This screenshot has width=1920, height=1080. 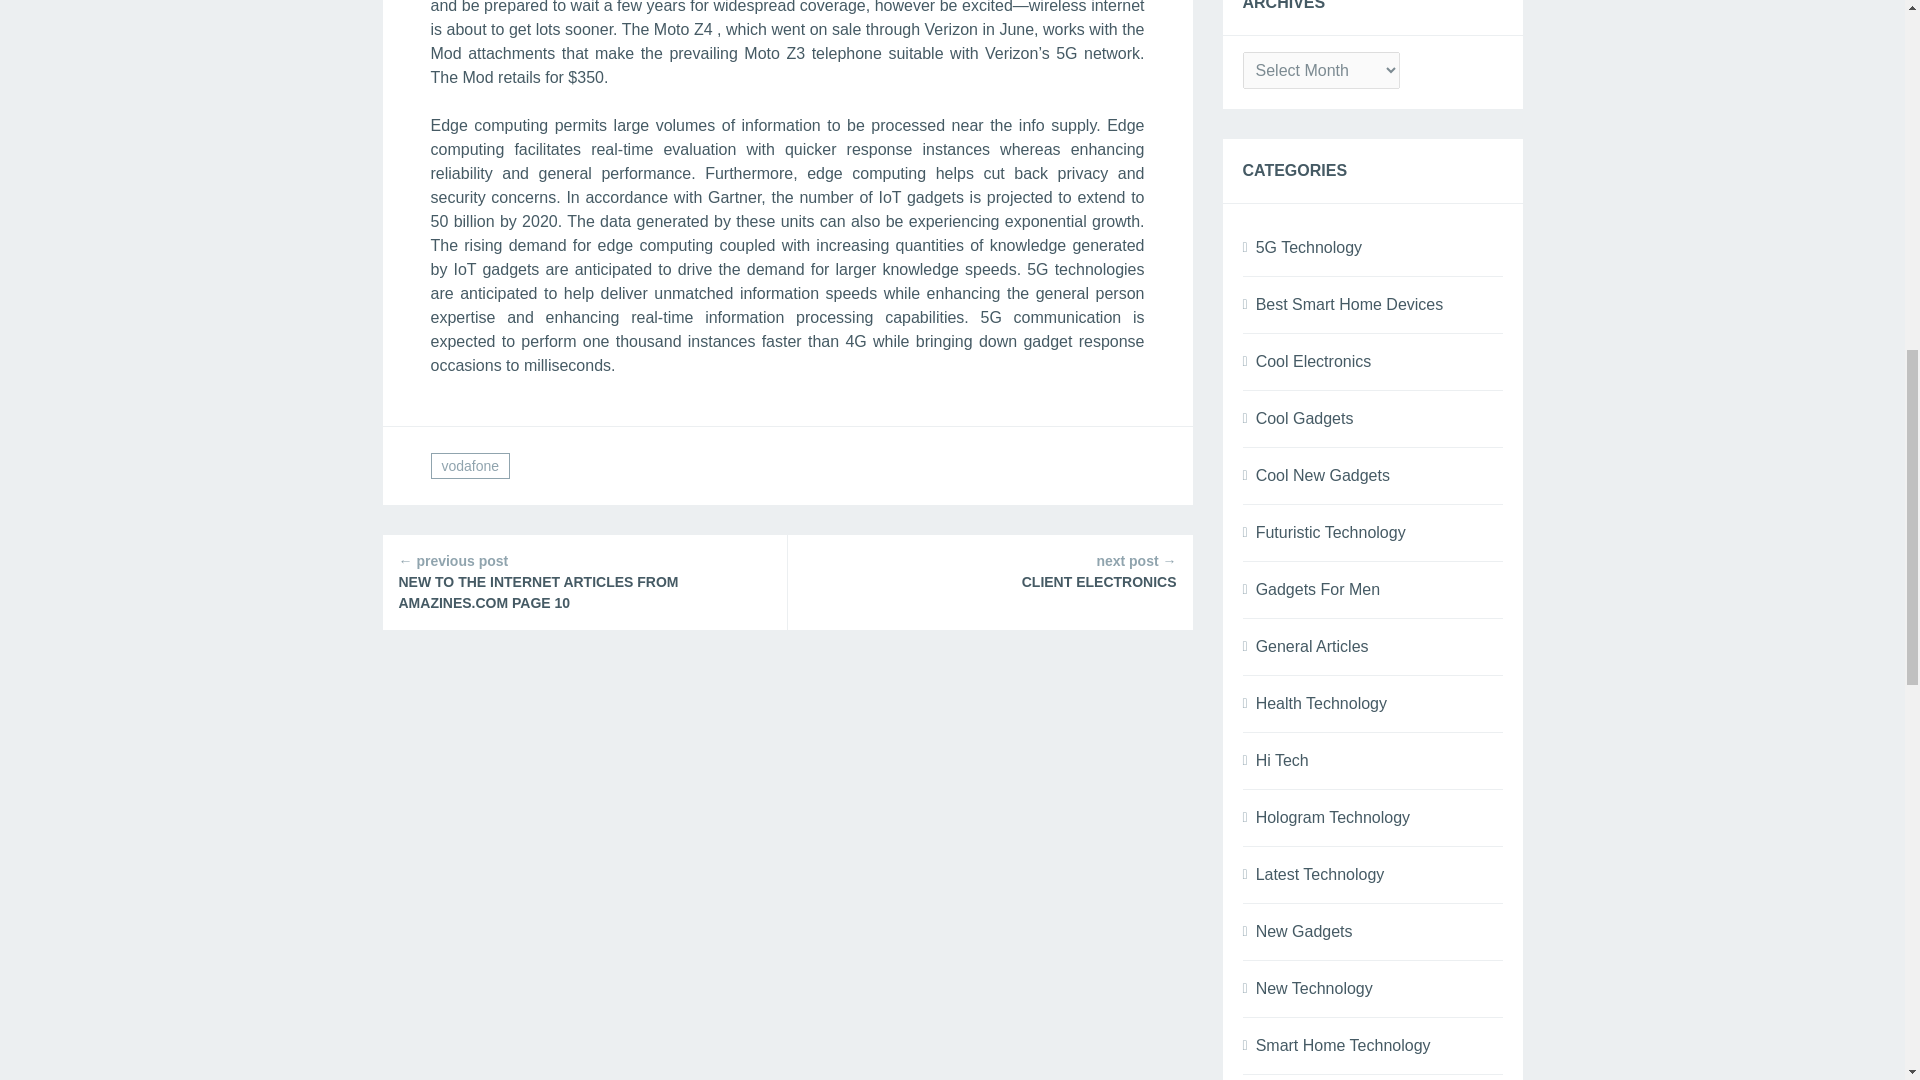 What do you see at coordinates (1322, 474) in the screenshot?
I see `Cool New Gadgets` at bounding box center [1322, 474].